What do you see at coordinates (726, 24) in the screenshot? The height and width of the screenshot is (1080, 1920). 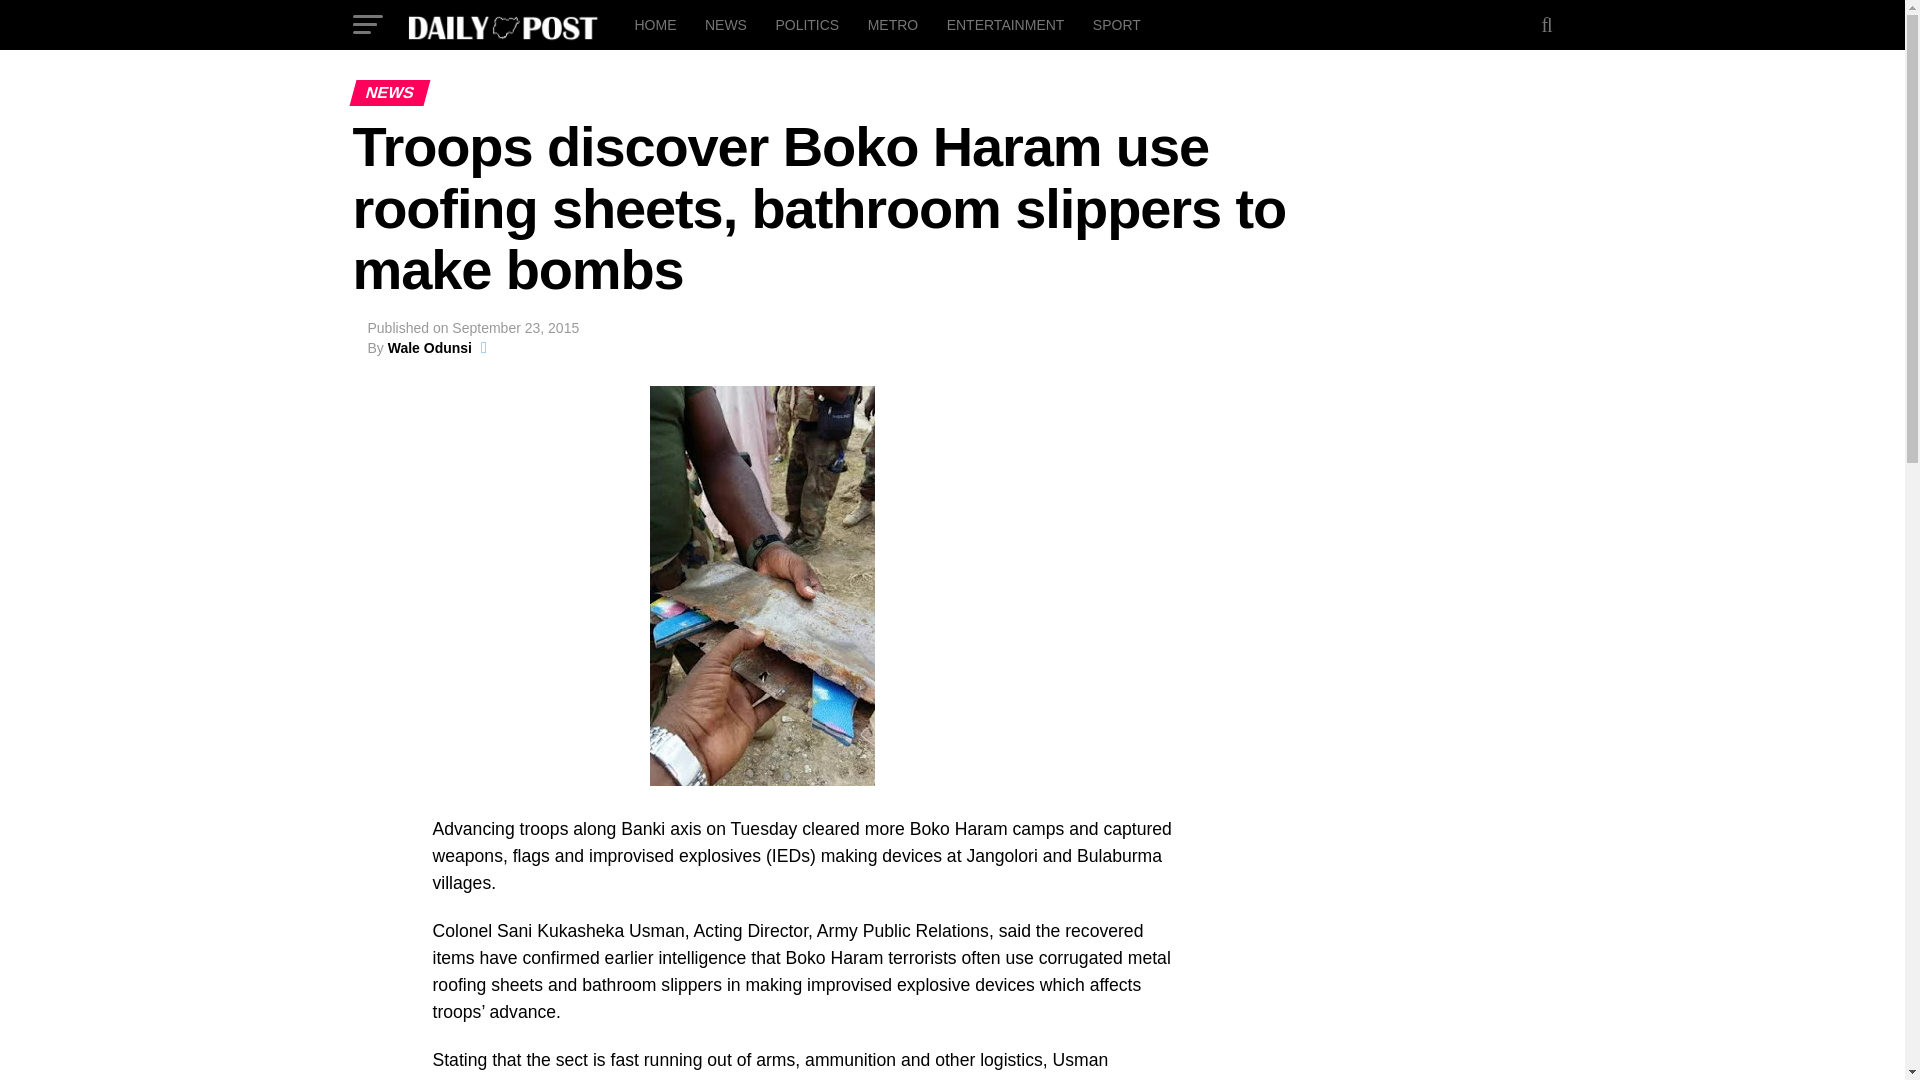 I see `NEWS` at bounding box center [726, 24].